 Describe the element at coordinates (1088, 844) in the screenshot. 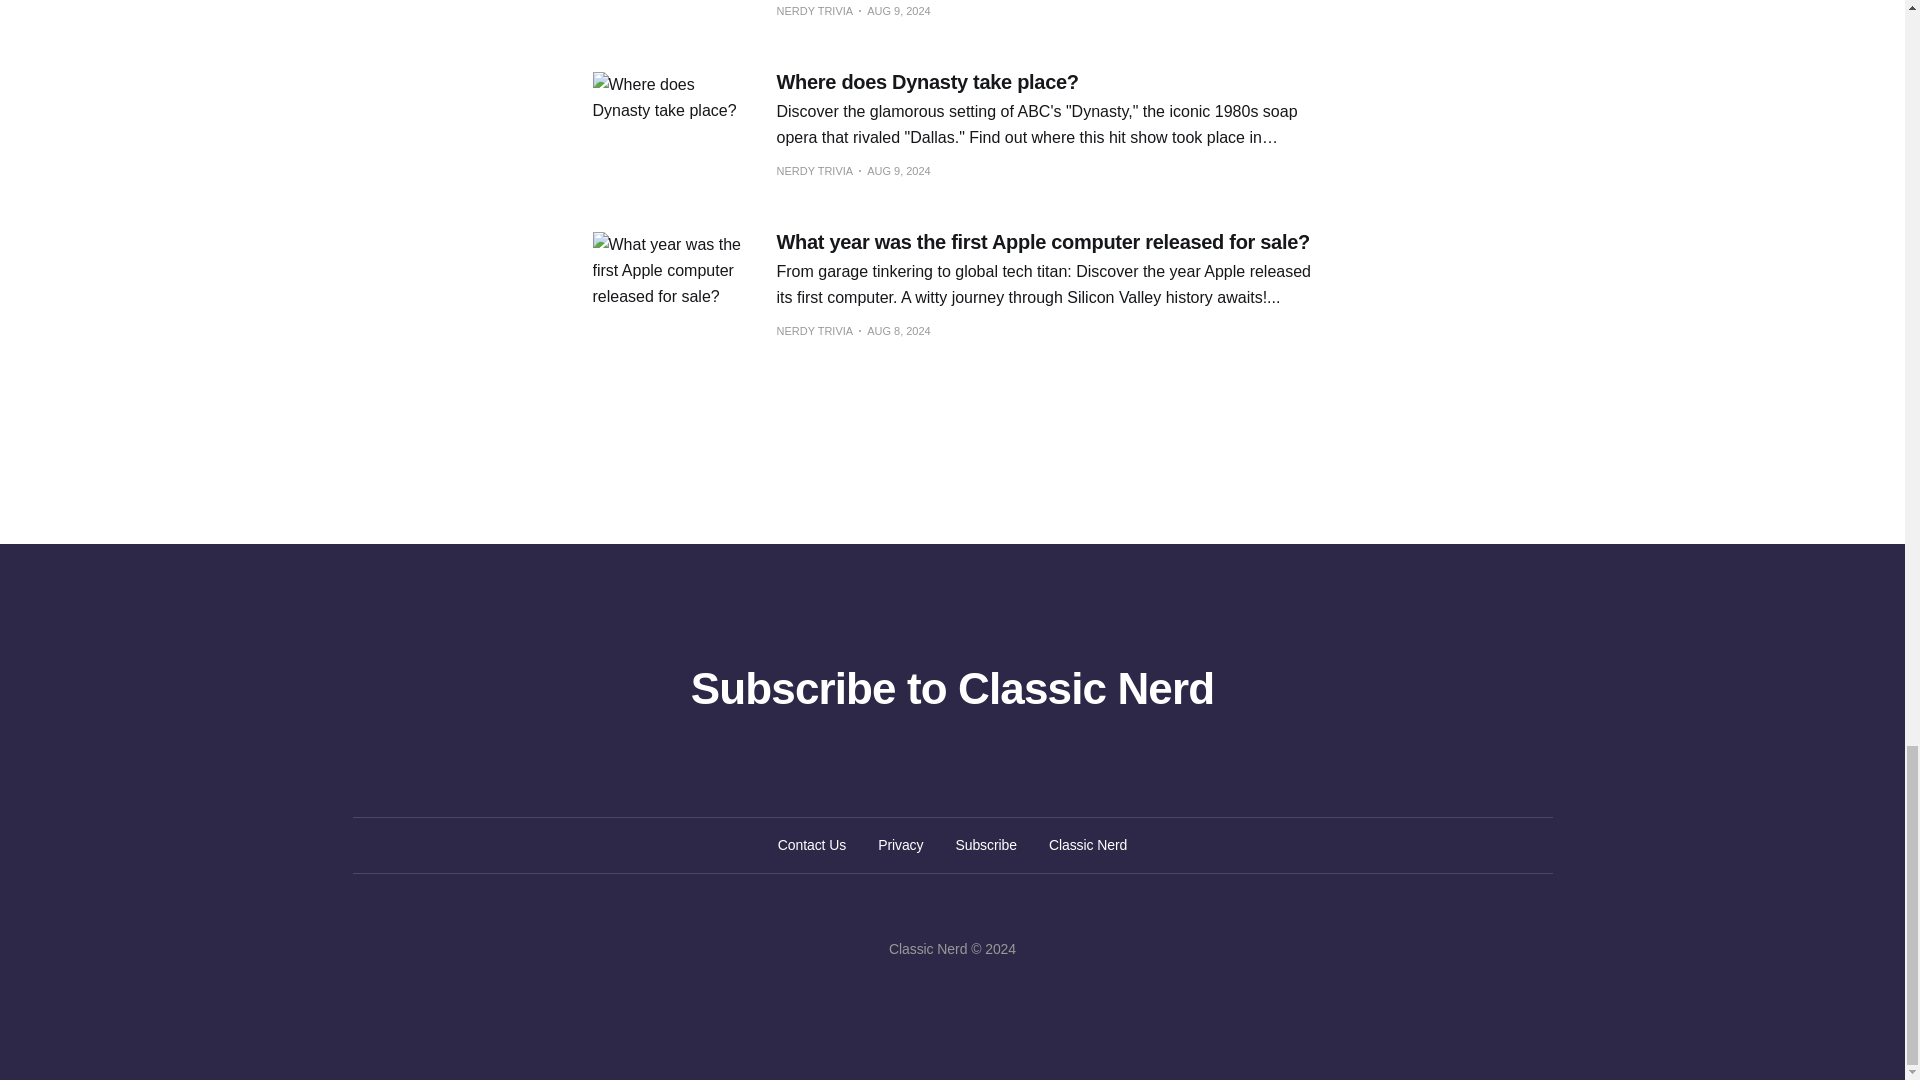

I see `Classic Nerd` at that location.